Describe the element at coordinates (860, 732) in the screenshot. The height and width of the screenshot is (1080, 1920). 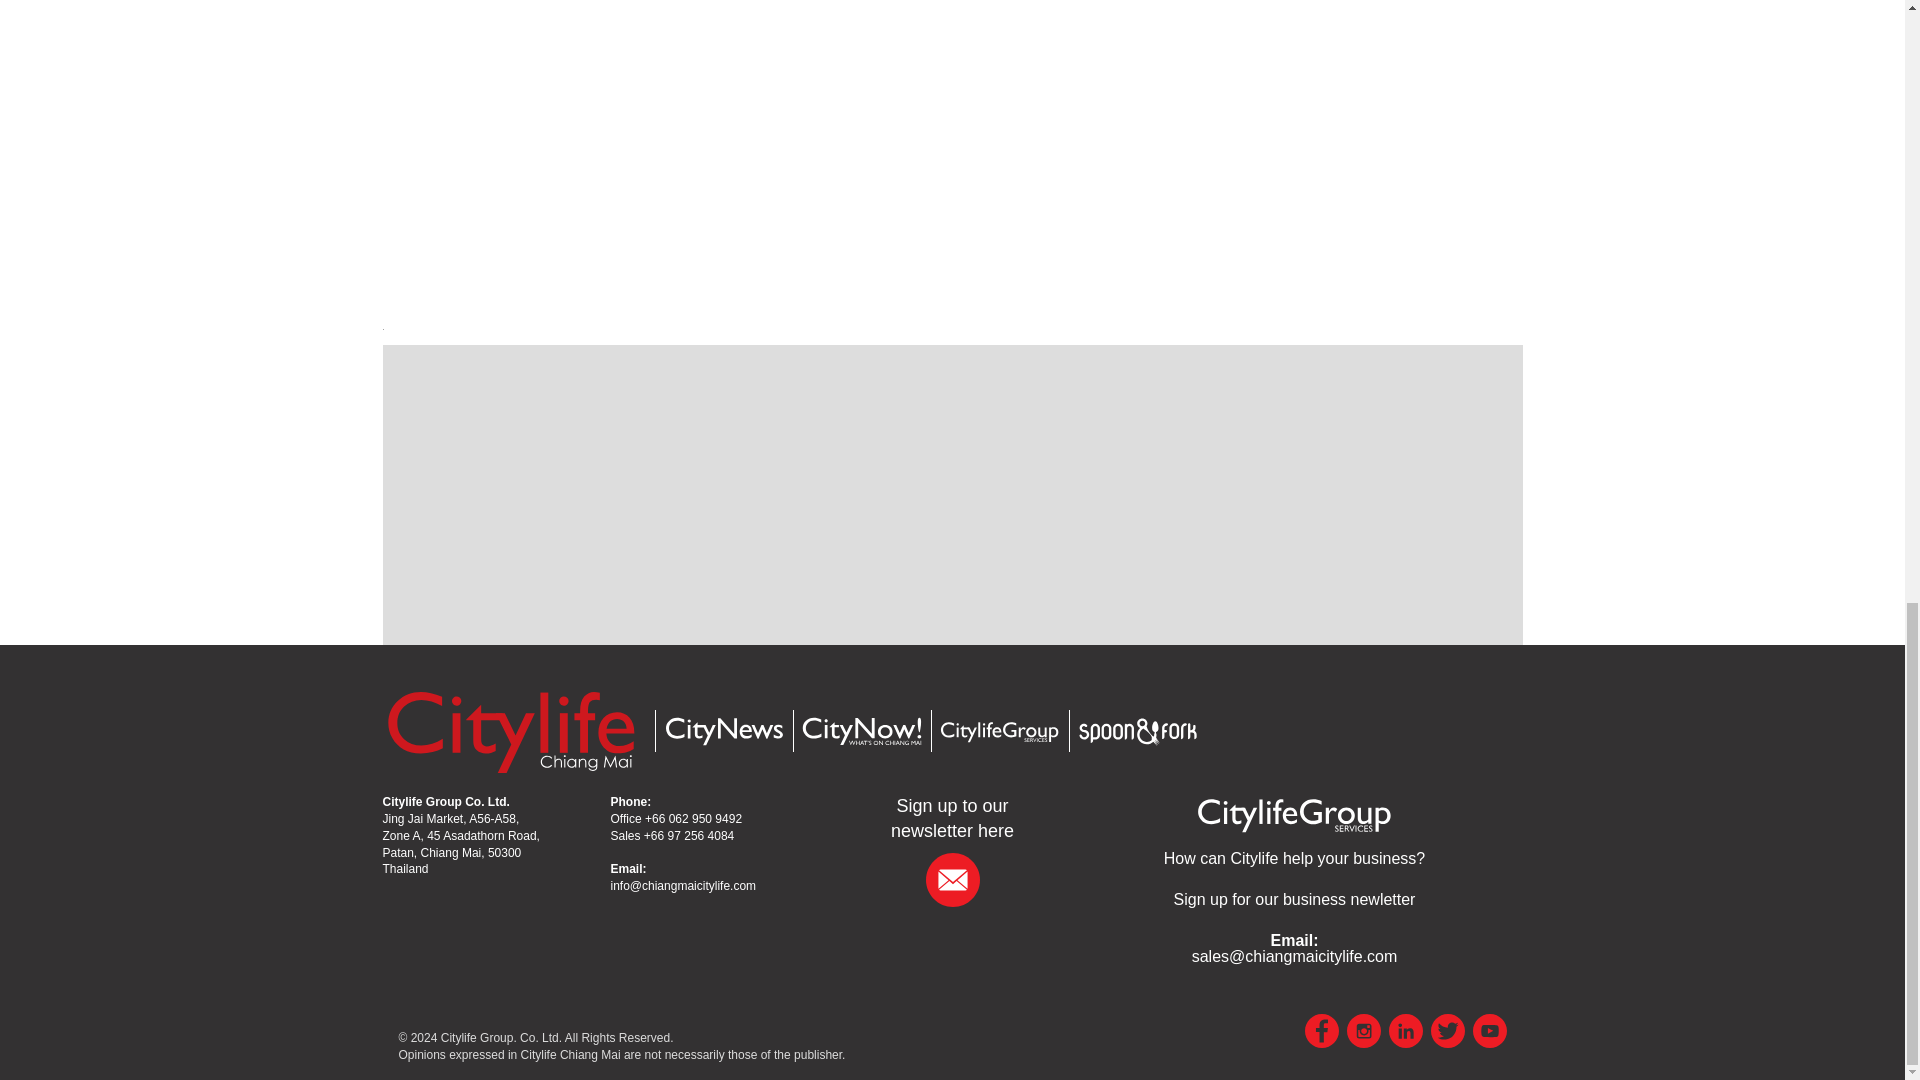
I see `CityNow - What's on Chiang Mai` at that location.